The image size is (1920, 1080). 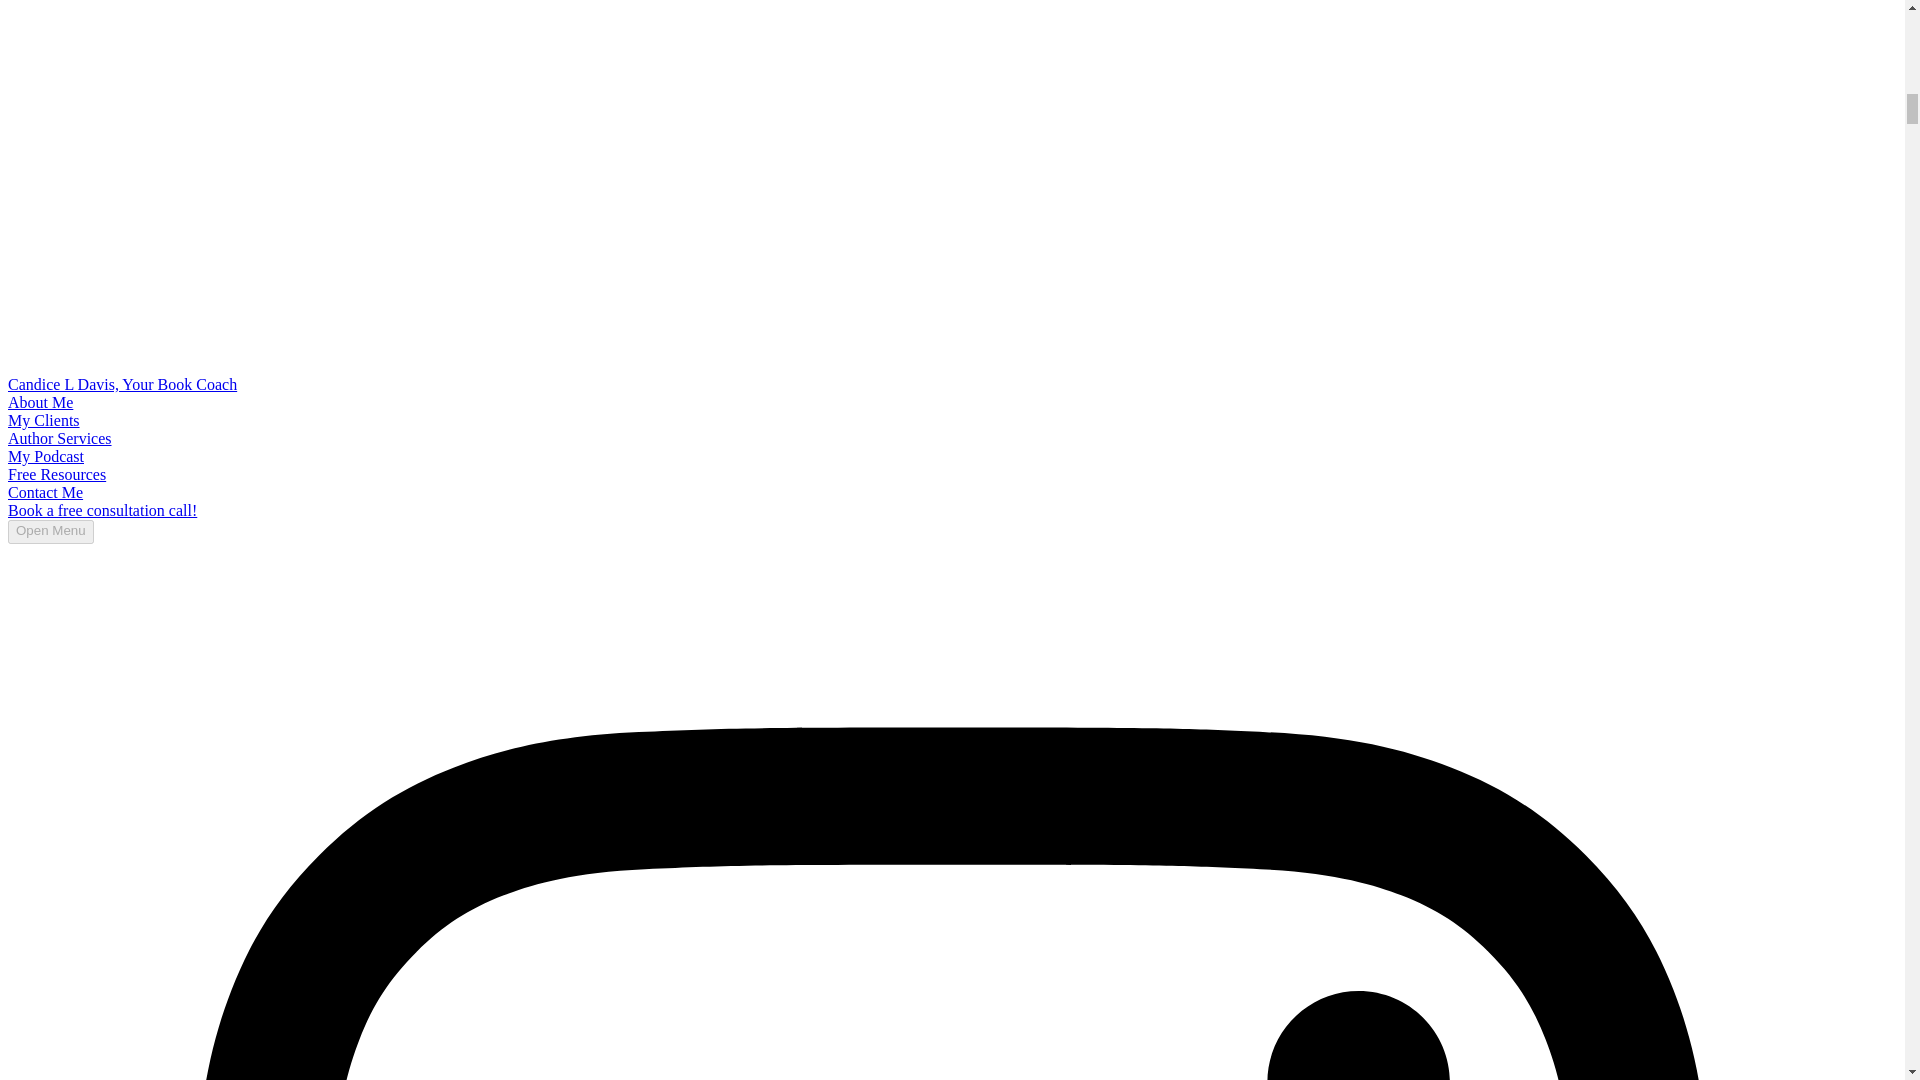 I want to click on My Clients, so click(x=44, y=420).